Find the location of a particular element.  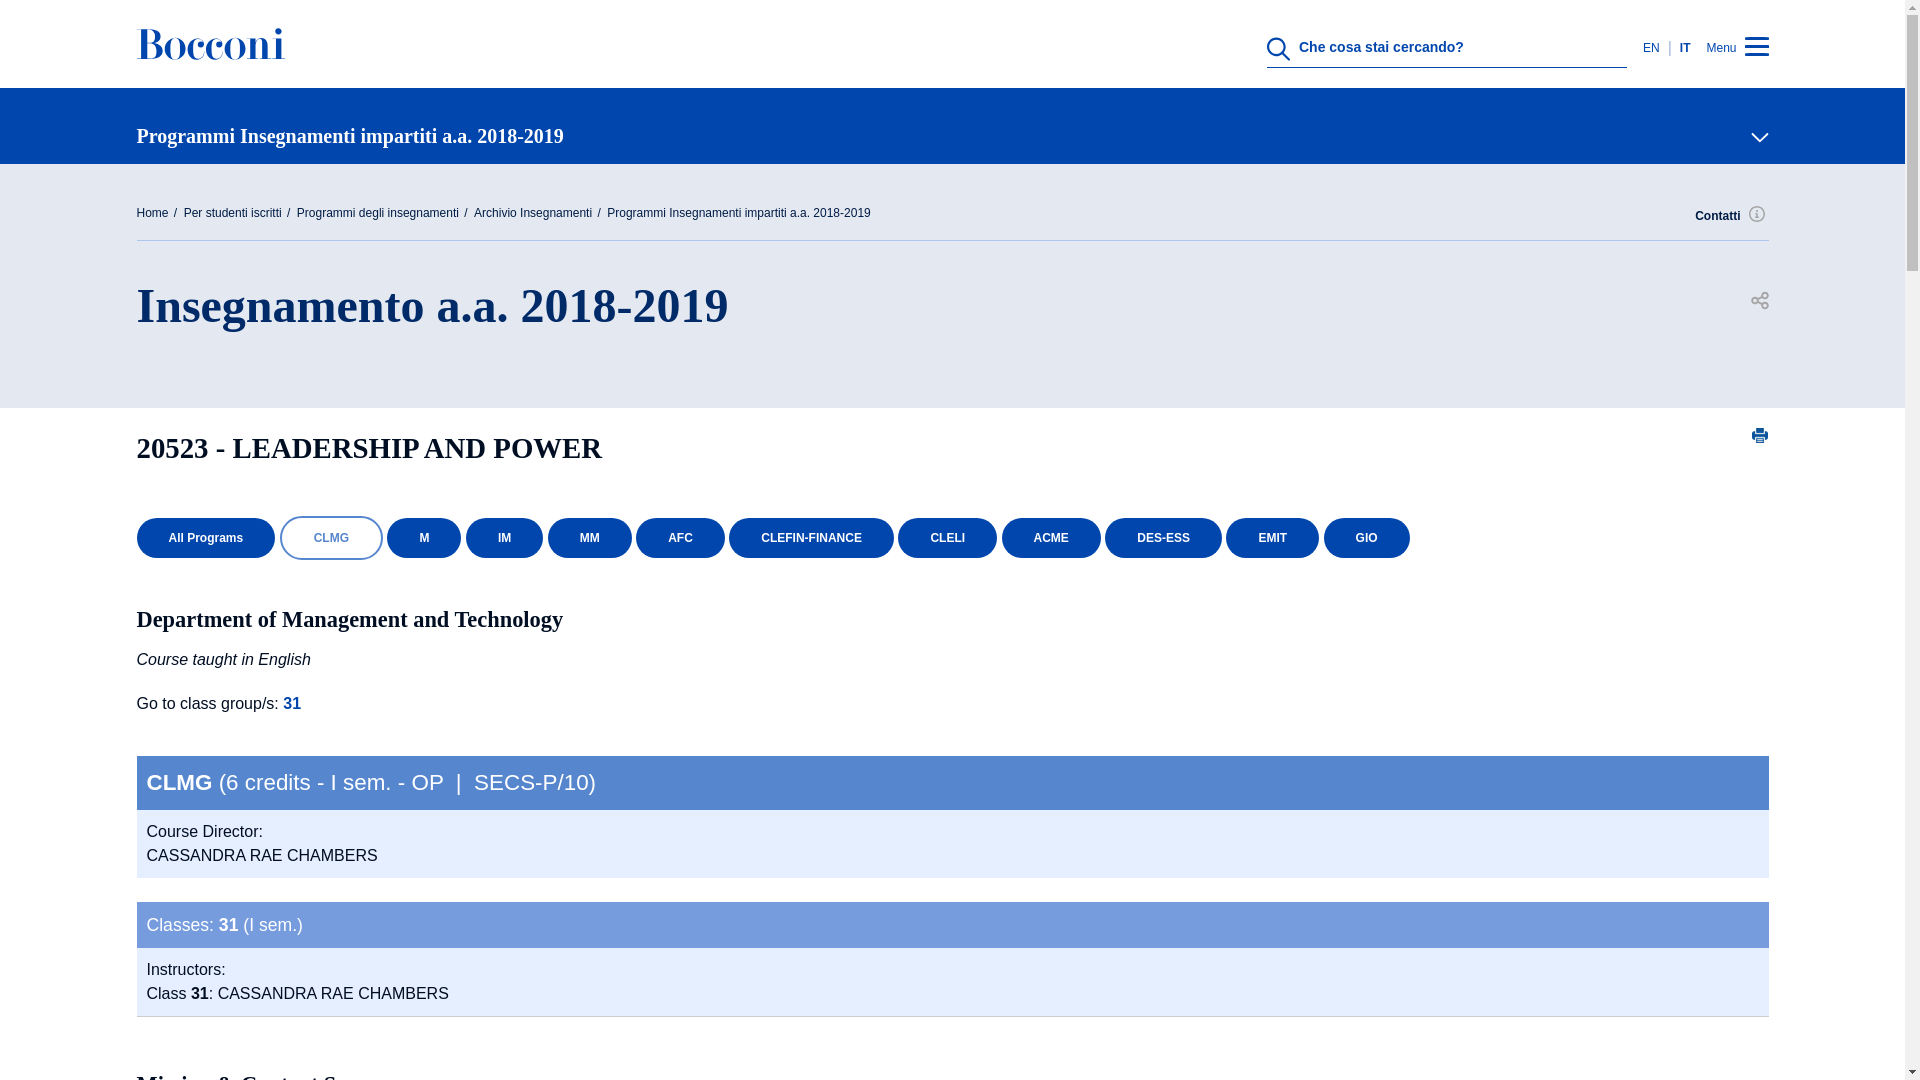

Docenti e Ricerca is located at coordinates (944, 628).